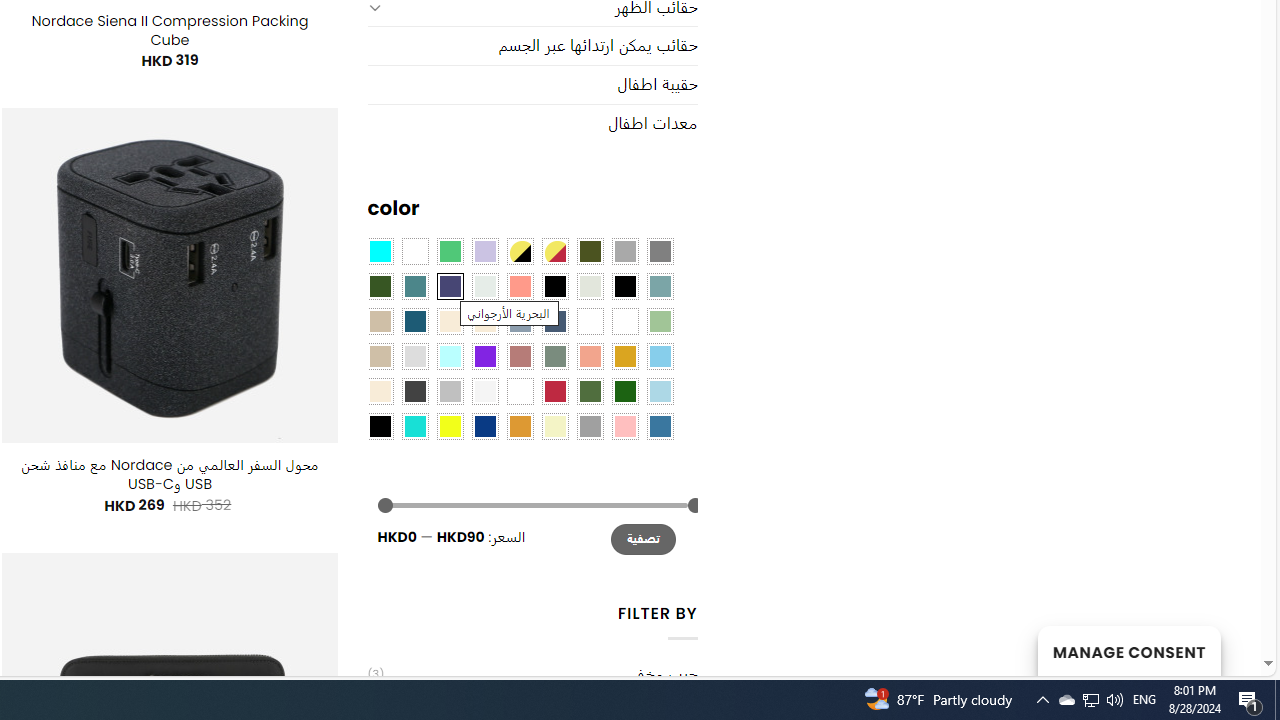 The width and height of the screenshot is (1280, 720). What do you see at coordinates (590, 321) in the screenshot?
I see `Kelp` at bounding box center [590, 321].